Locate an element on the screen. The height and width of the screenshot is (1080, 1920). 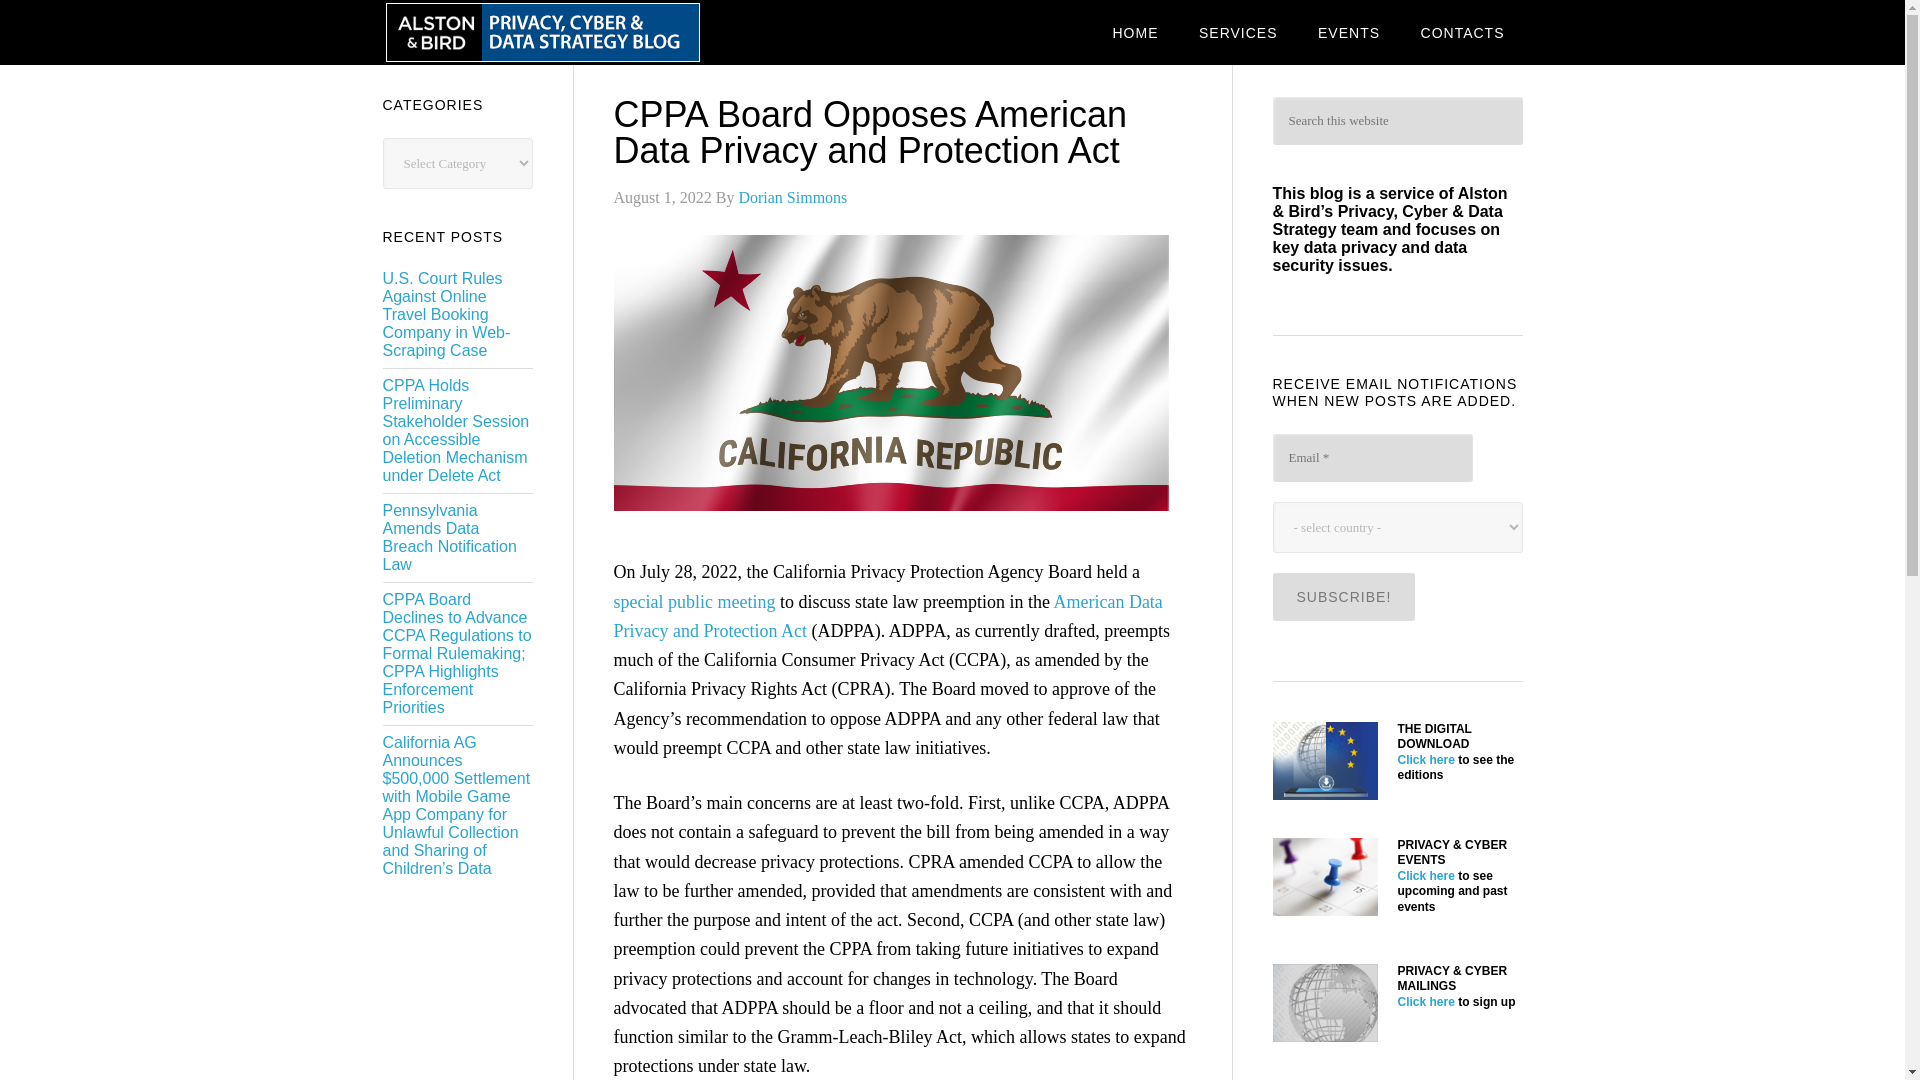
CONTACTS is located at coordinates (1462, 32).